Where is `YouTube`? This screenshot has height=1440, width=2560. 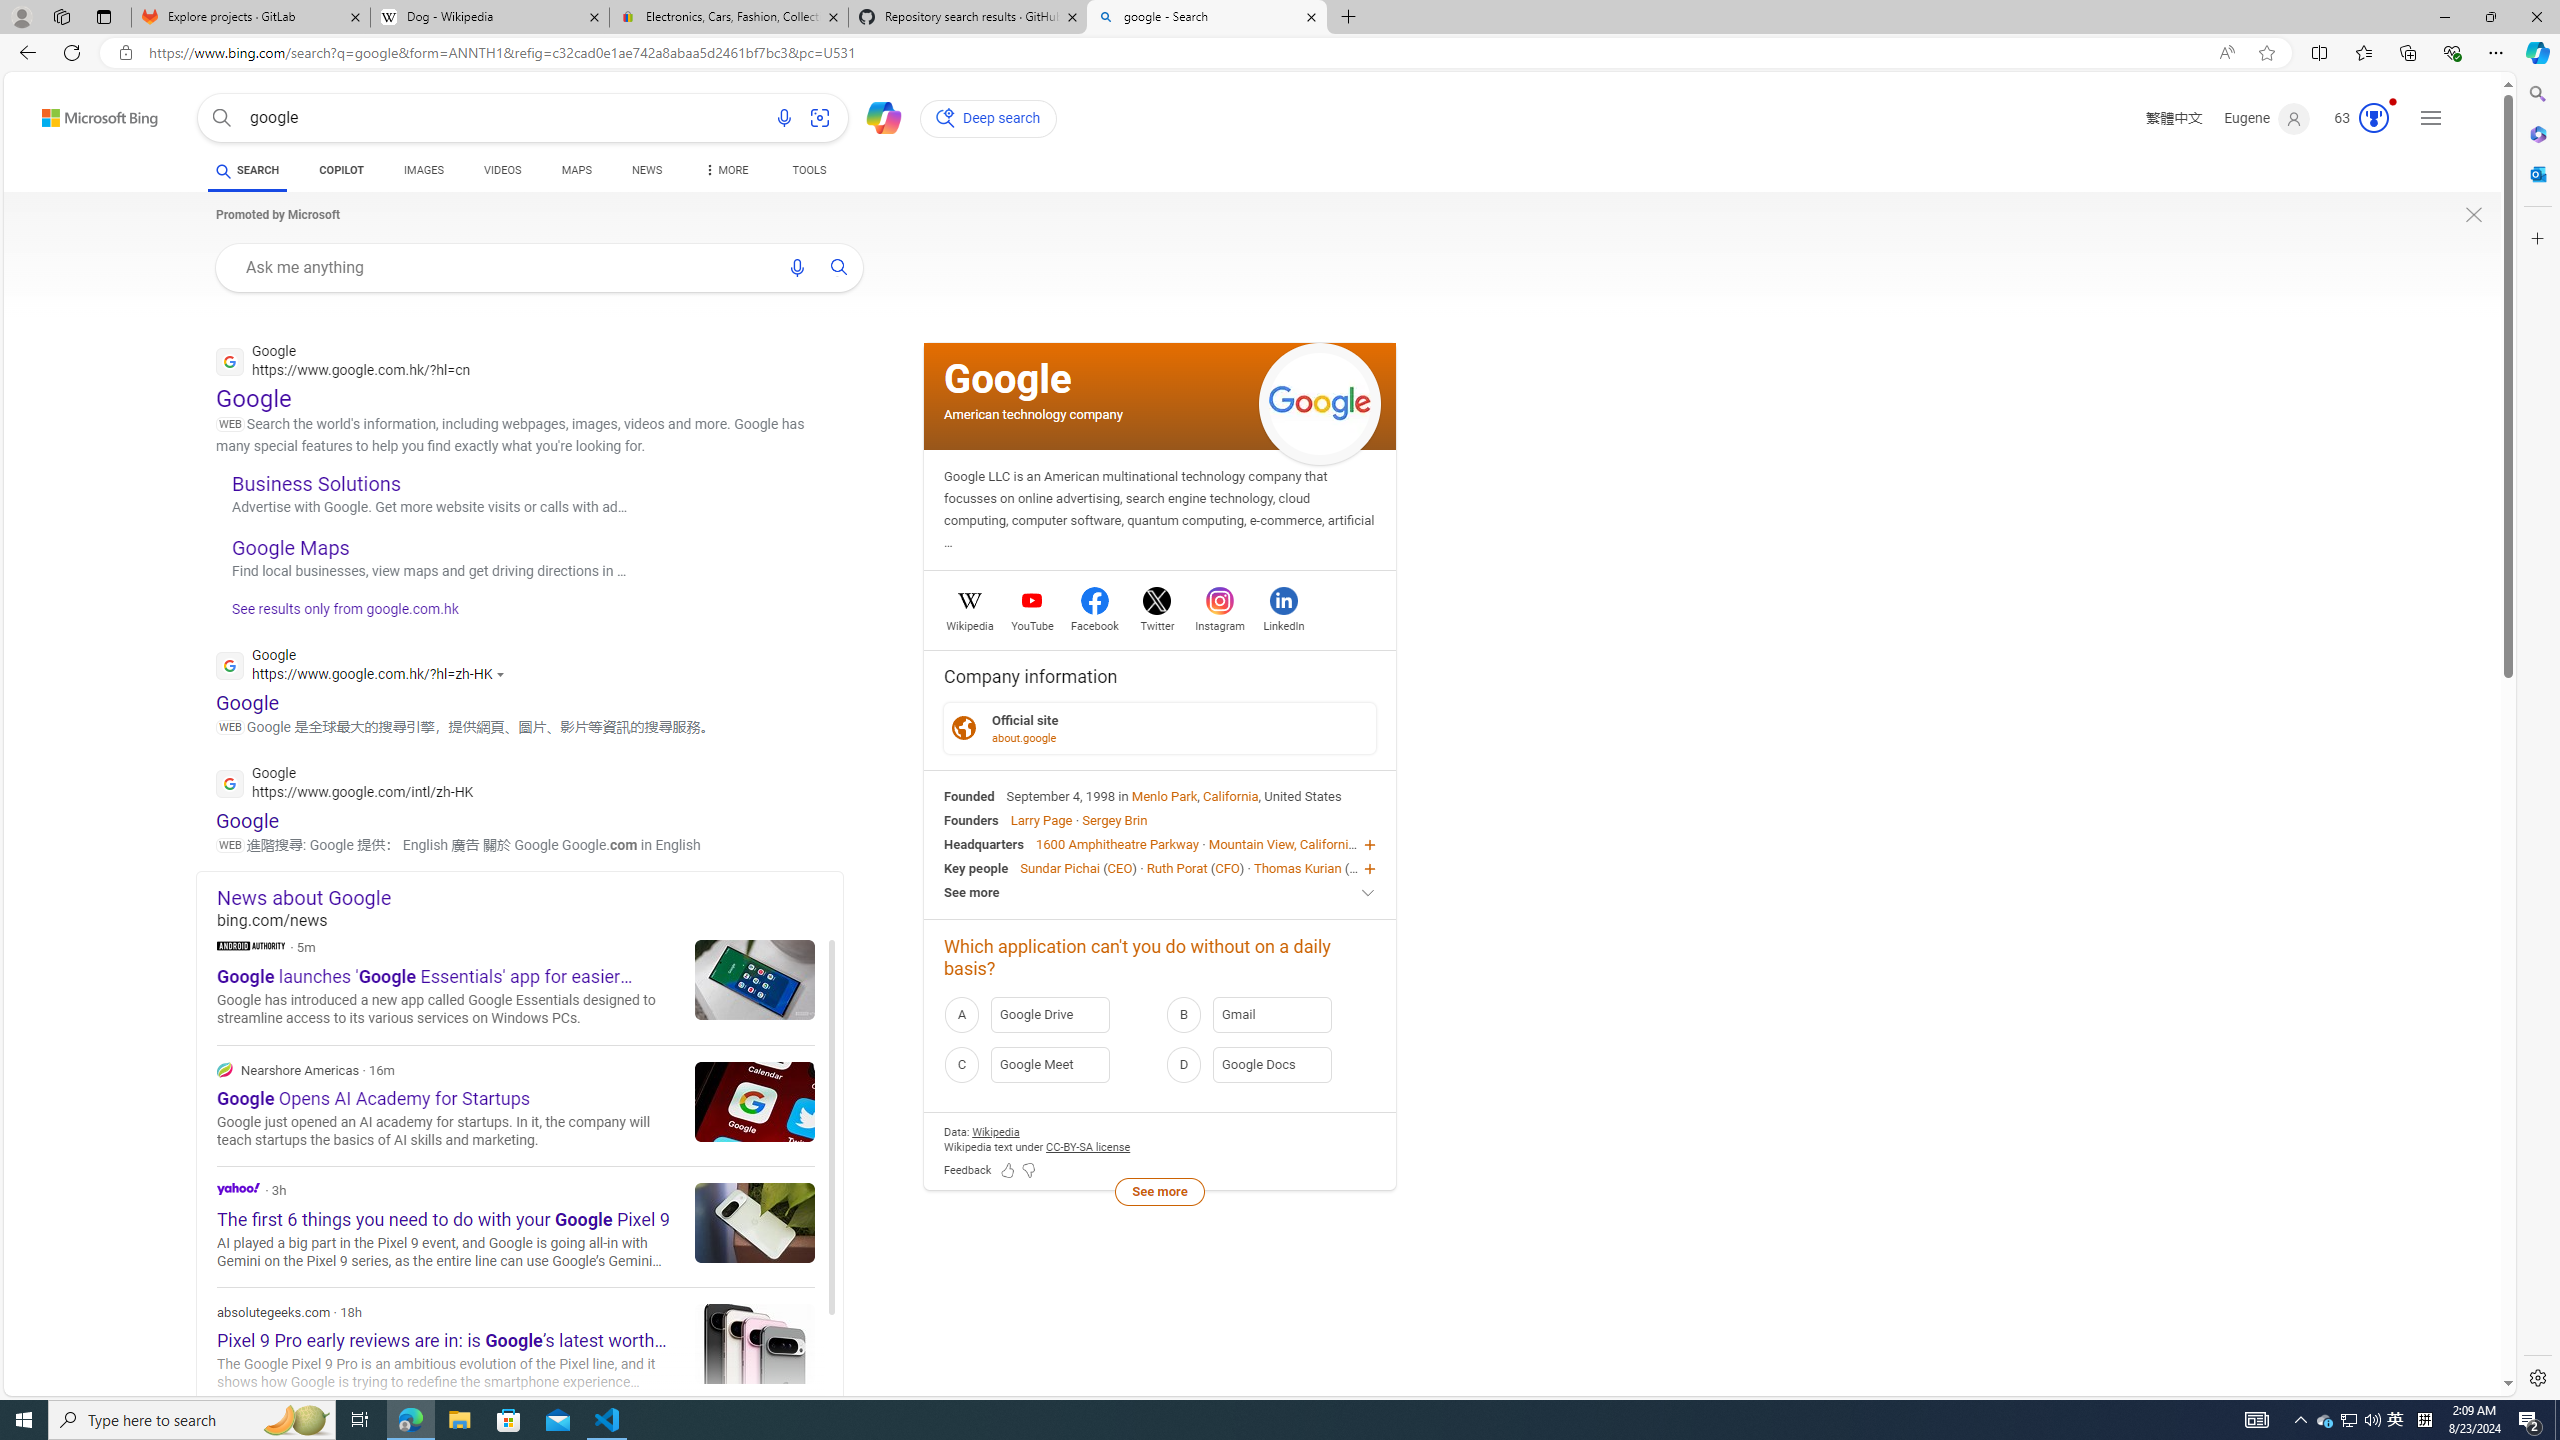 YouTube is located at coordinates (1032, 623).